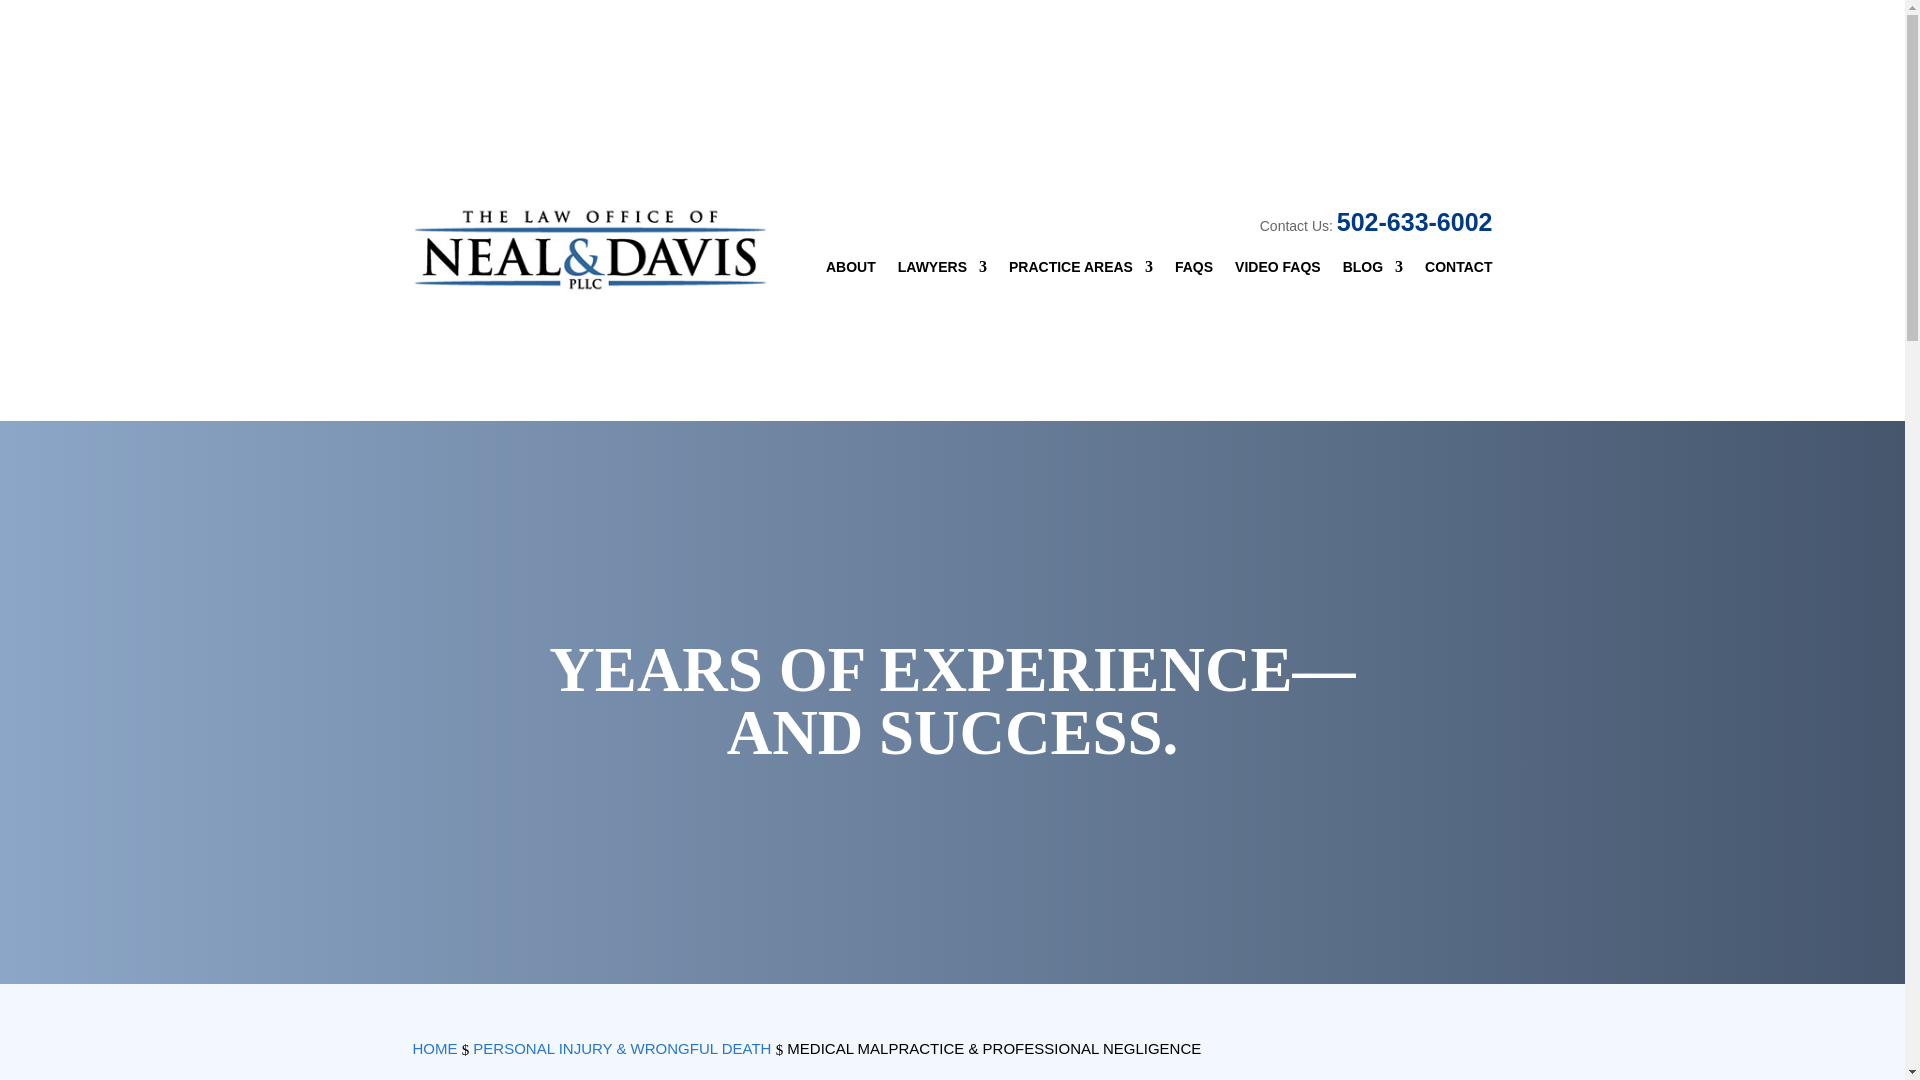 The height and width of the screenshot is (1080, 1920). I want to click on logo-new, so click(592, 248).